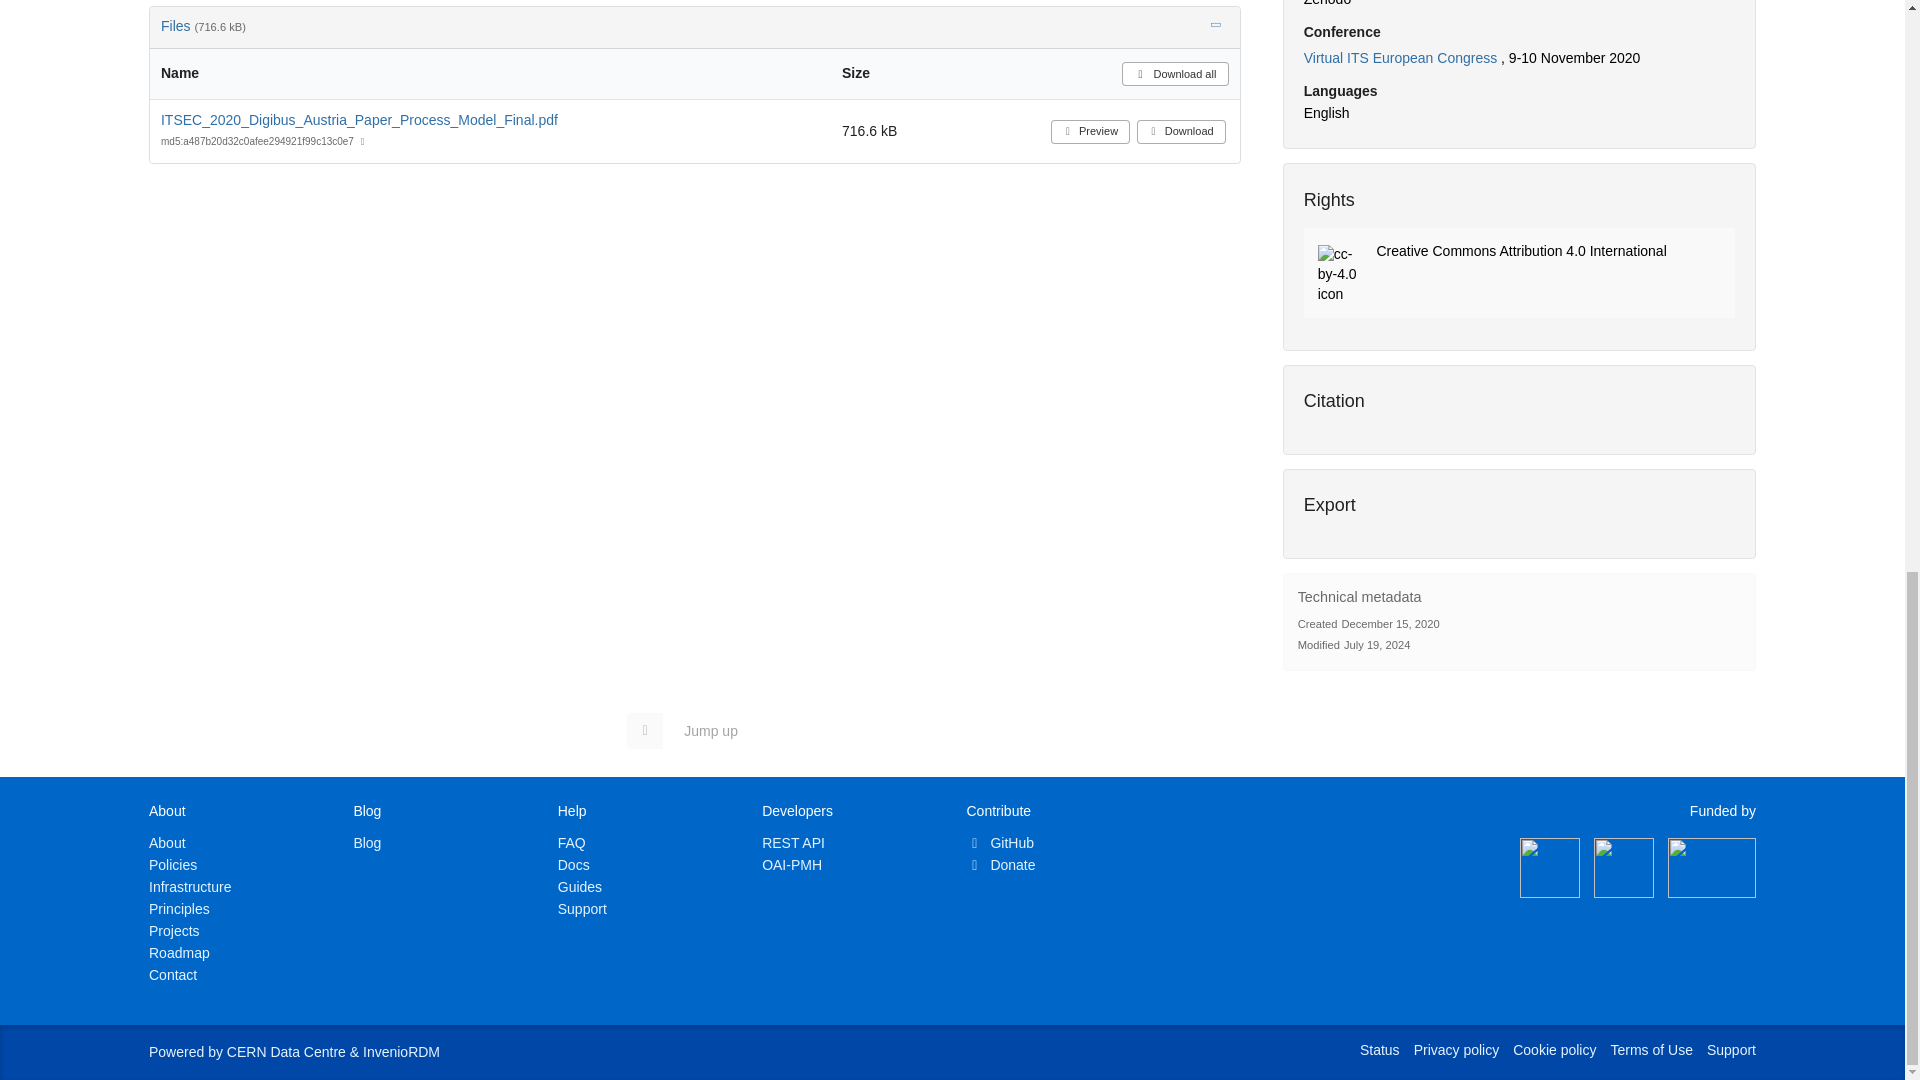 This screenshot has width=1920, height=1080. What do you see at coordinates (580, 887) in the screenshot?
I see `Guides` at bounding box center [580, 887].